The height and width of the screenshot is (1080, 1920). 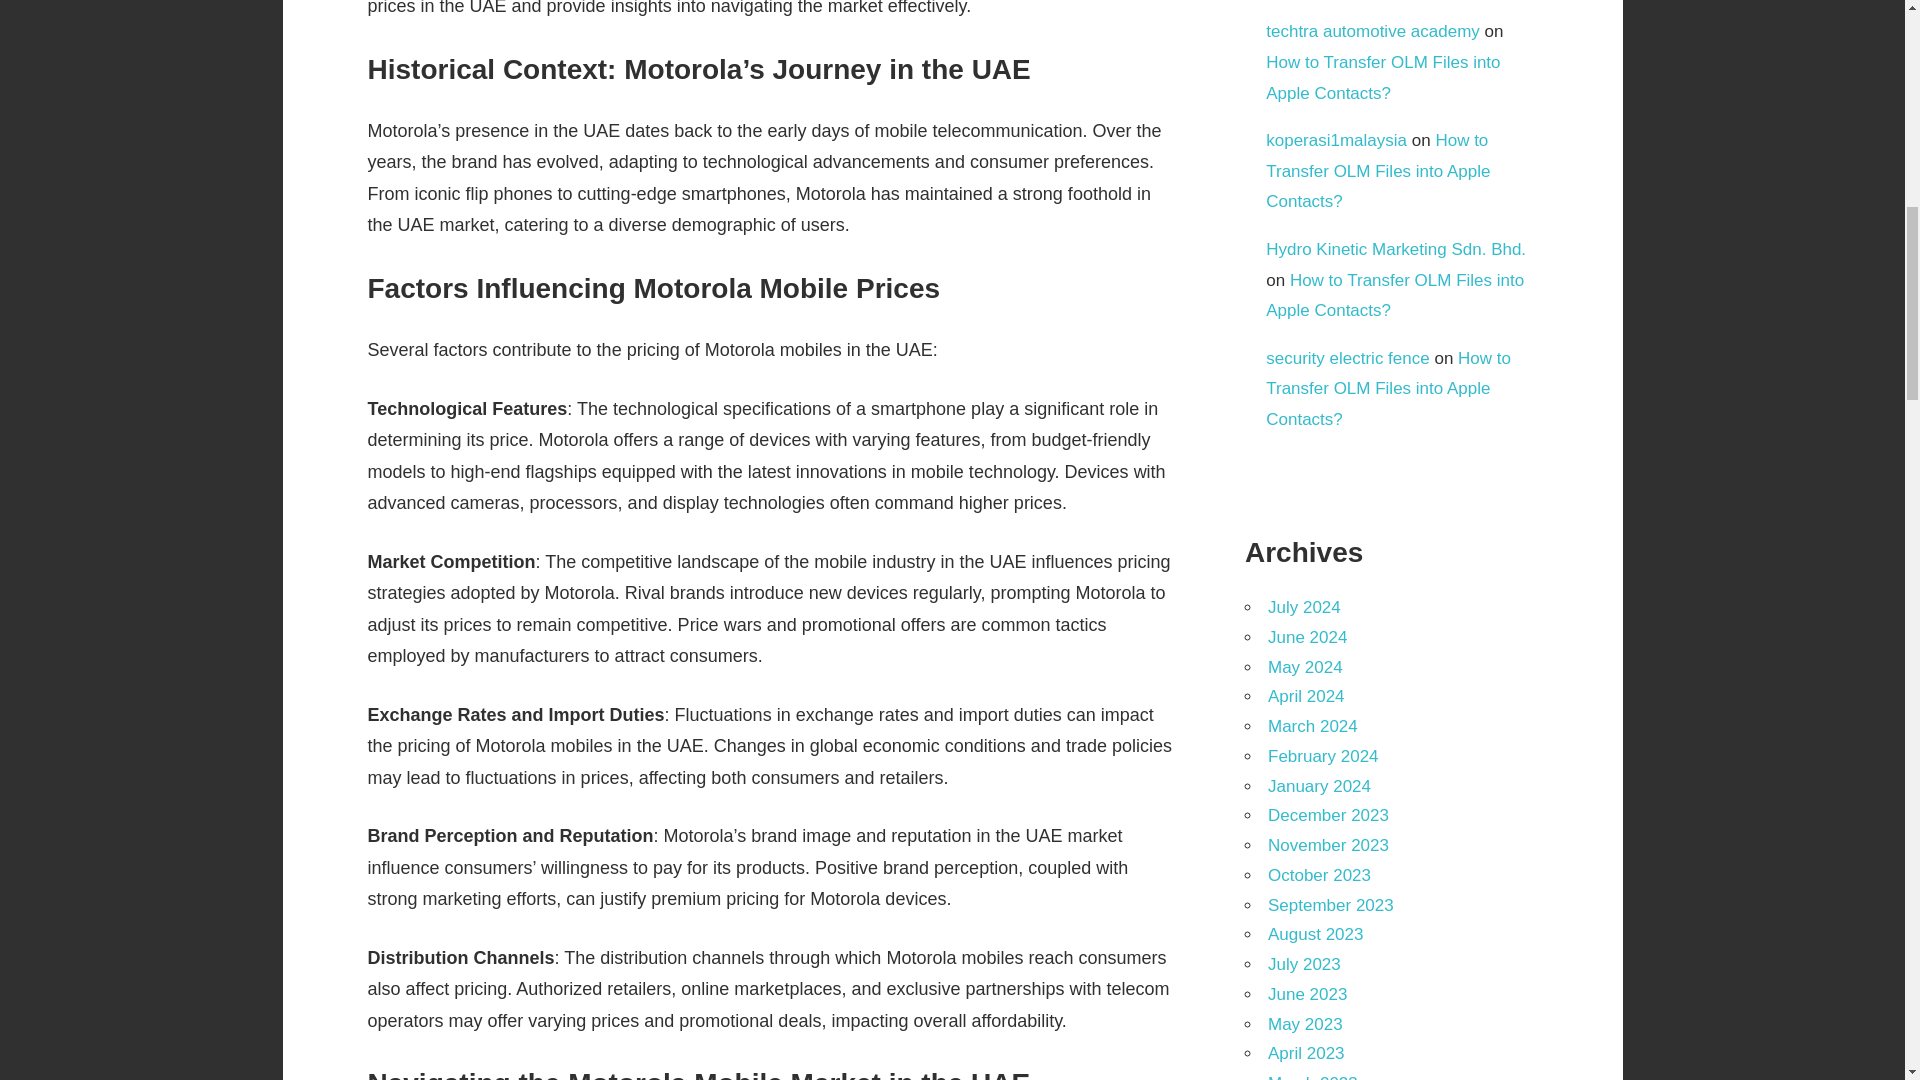 I want to click on How to Transfer OLM Files into Apple Contacts?, so click(x=1377, y=170).